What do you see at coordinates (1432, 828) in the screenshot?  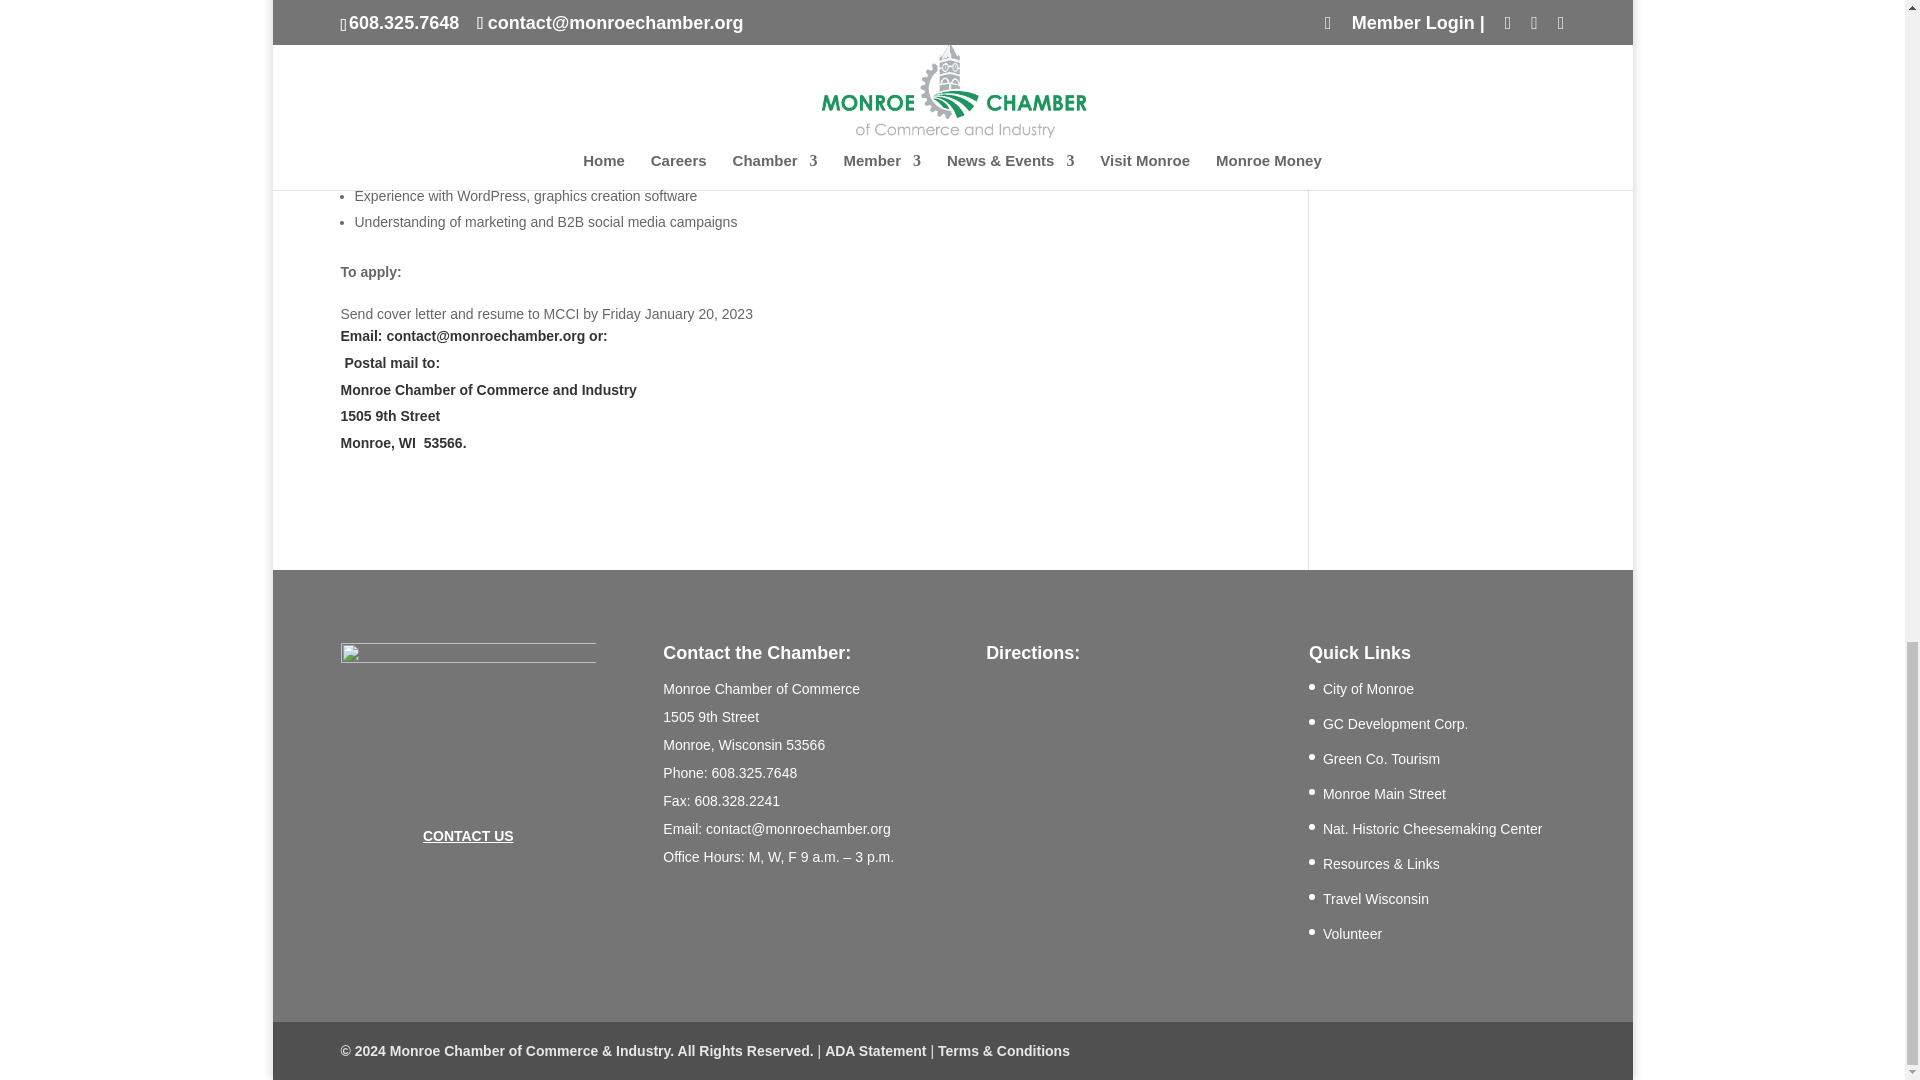 I see `Nat. Historic Cheesemaking Center` at bounding box center [1432, 828].